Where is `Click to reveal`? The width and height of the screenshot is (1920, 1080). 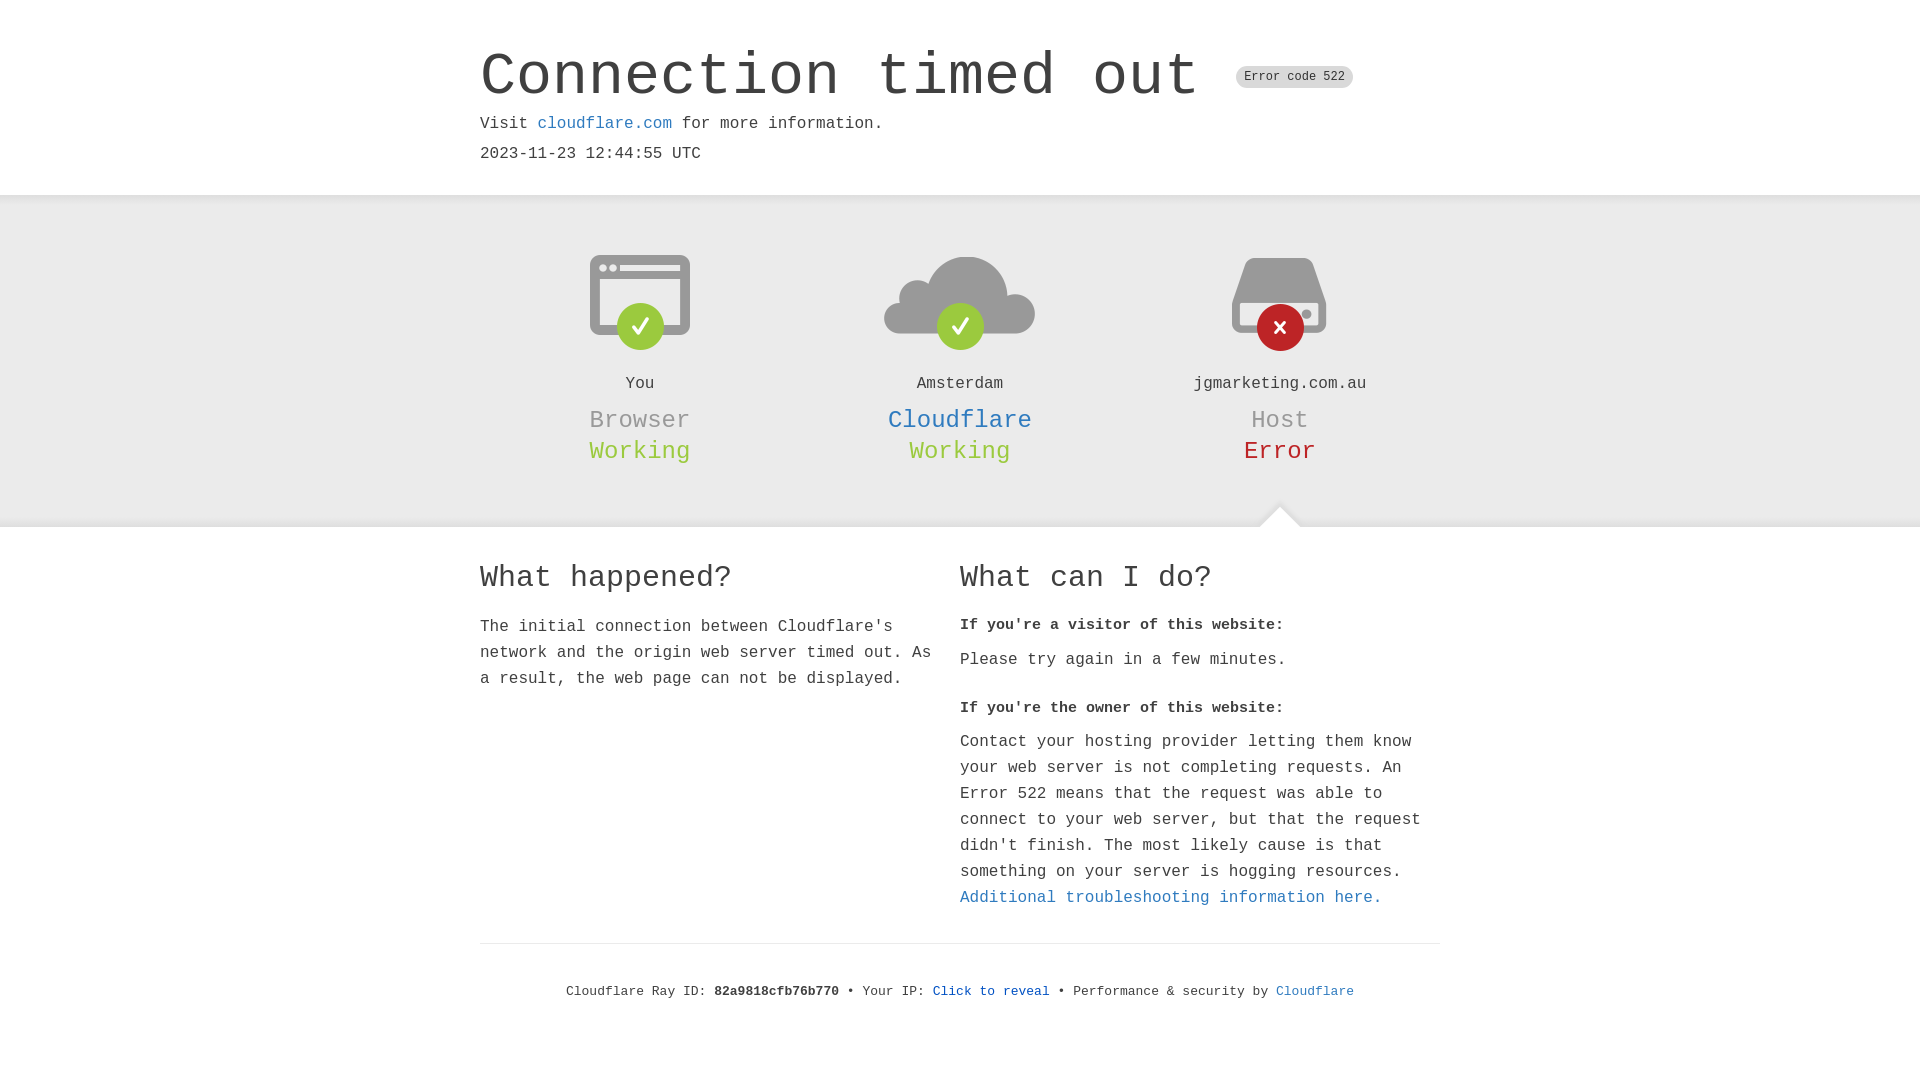
Click to reveal is located at coordinates (992, 992).